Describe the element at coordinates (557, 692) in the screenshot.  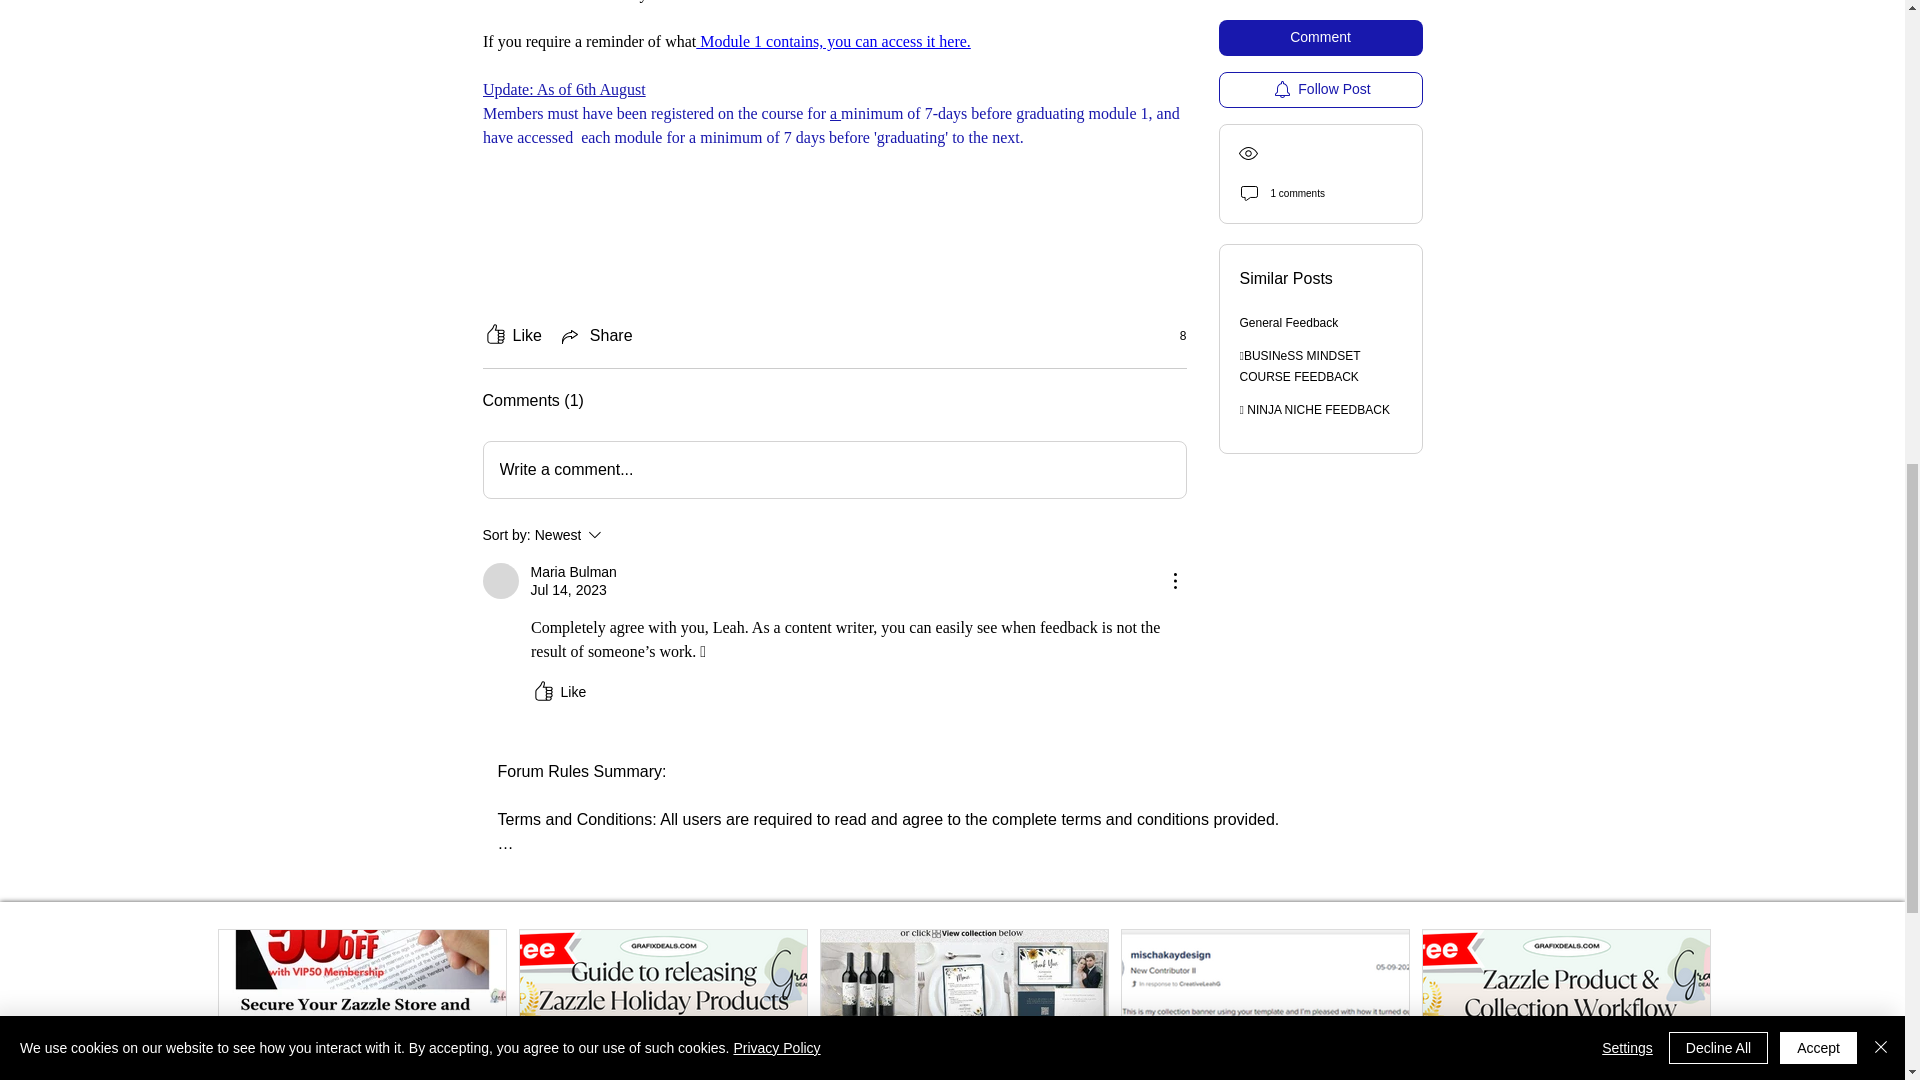
I see `Like` at that location.